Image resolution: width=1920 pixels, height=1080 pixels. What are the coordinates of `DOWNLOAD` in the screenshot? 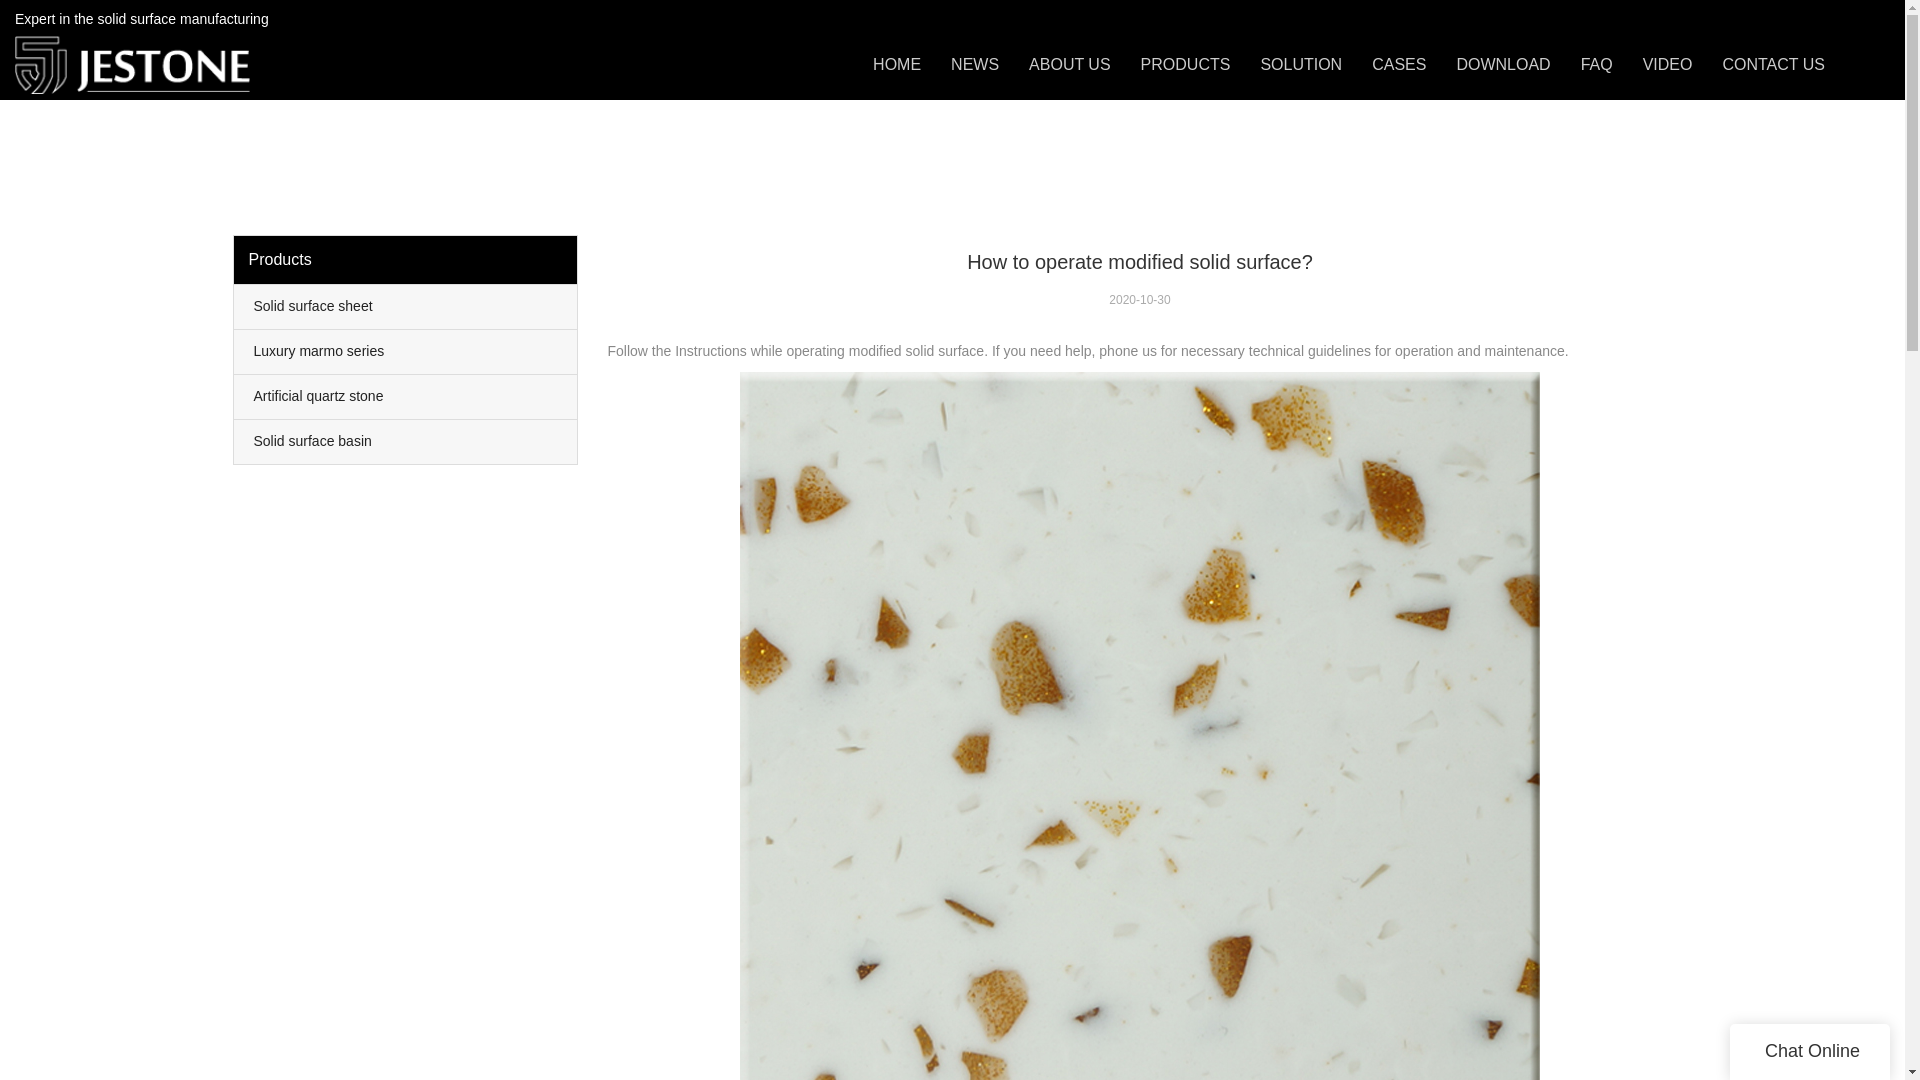 It's located at (1502, 65).